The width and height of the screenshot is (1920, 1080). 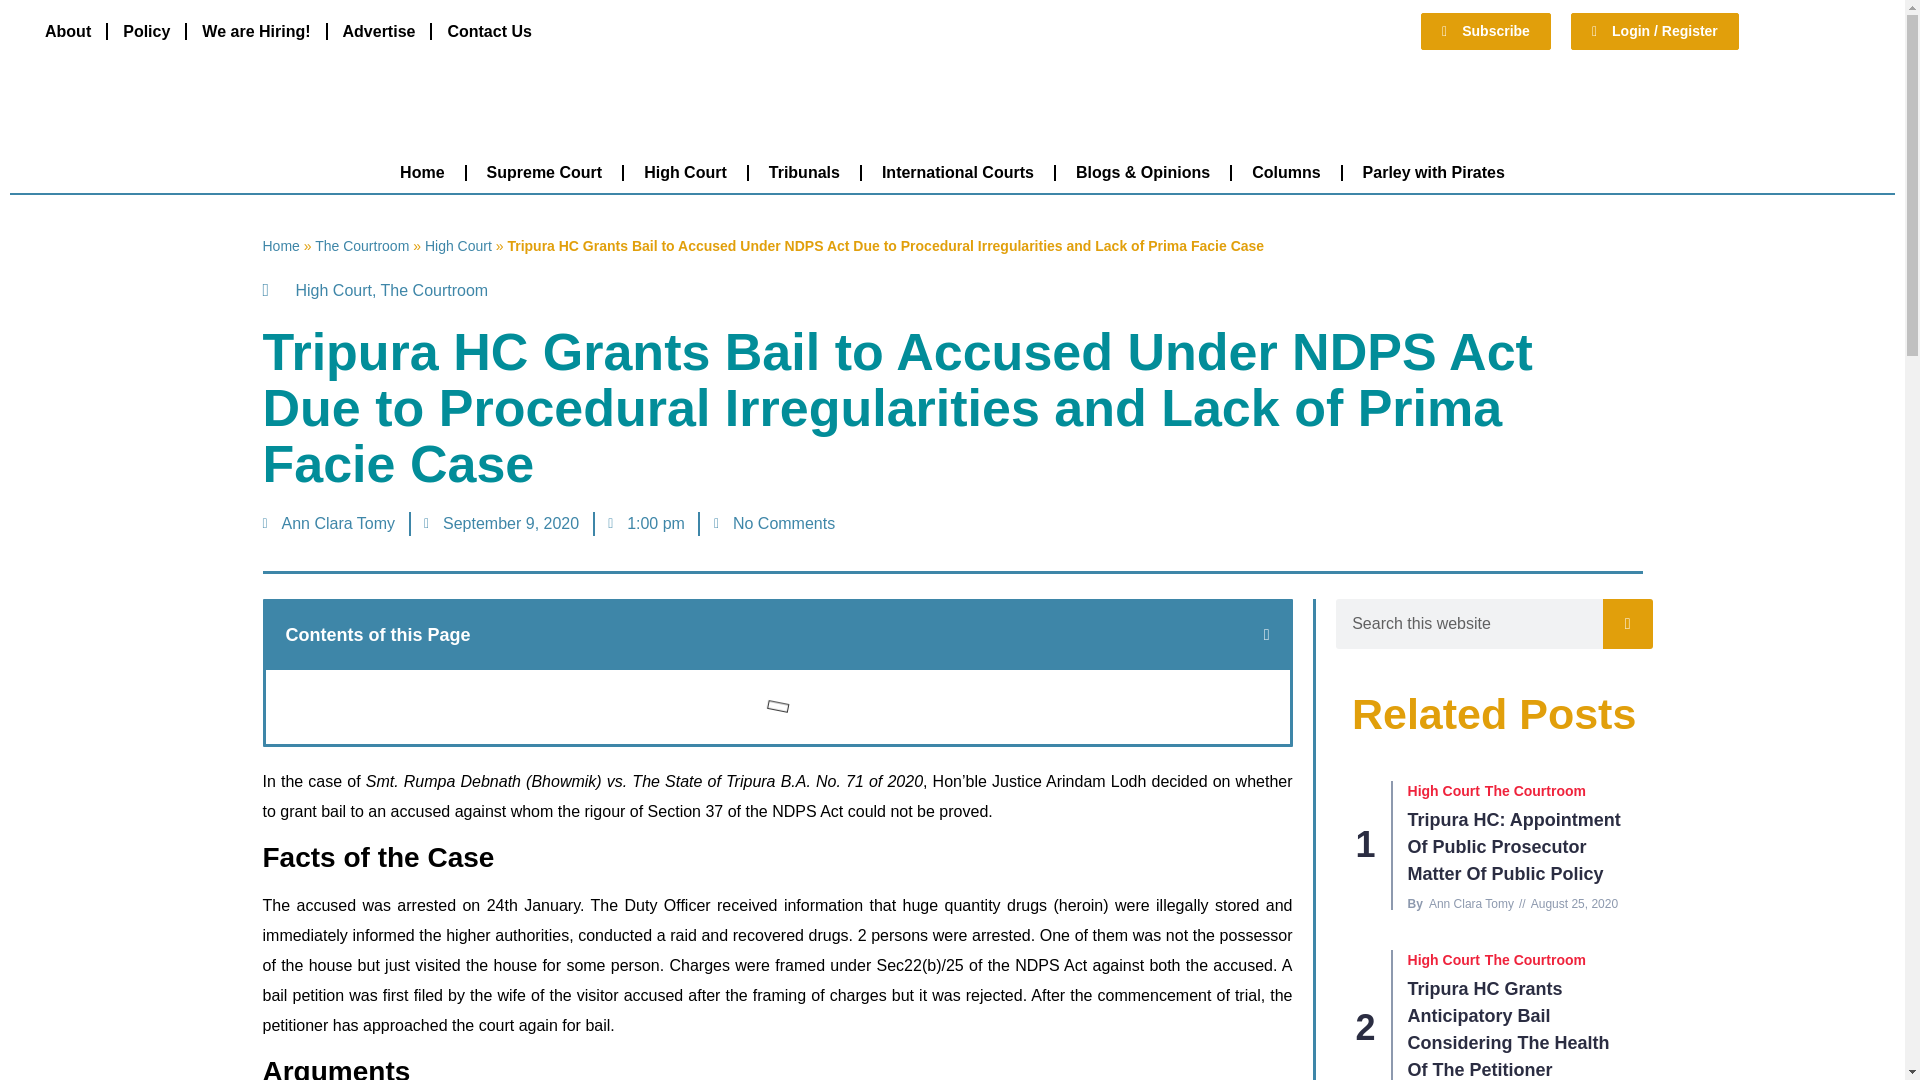 What do you see at coordinates (334, 290) in the screenshot?
I see `High Court` at bounding box center [334, 290].